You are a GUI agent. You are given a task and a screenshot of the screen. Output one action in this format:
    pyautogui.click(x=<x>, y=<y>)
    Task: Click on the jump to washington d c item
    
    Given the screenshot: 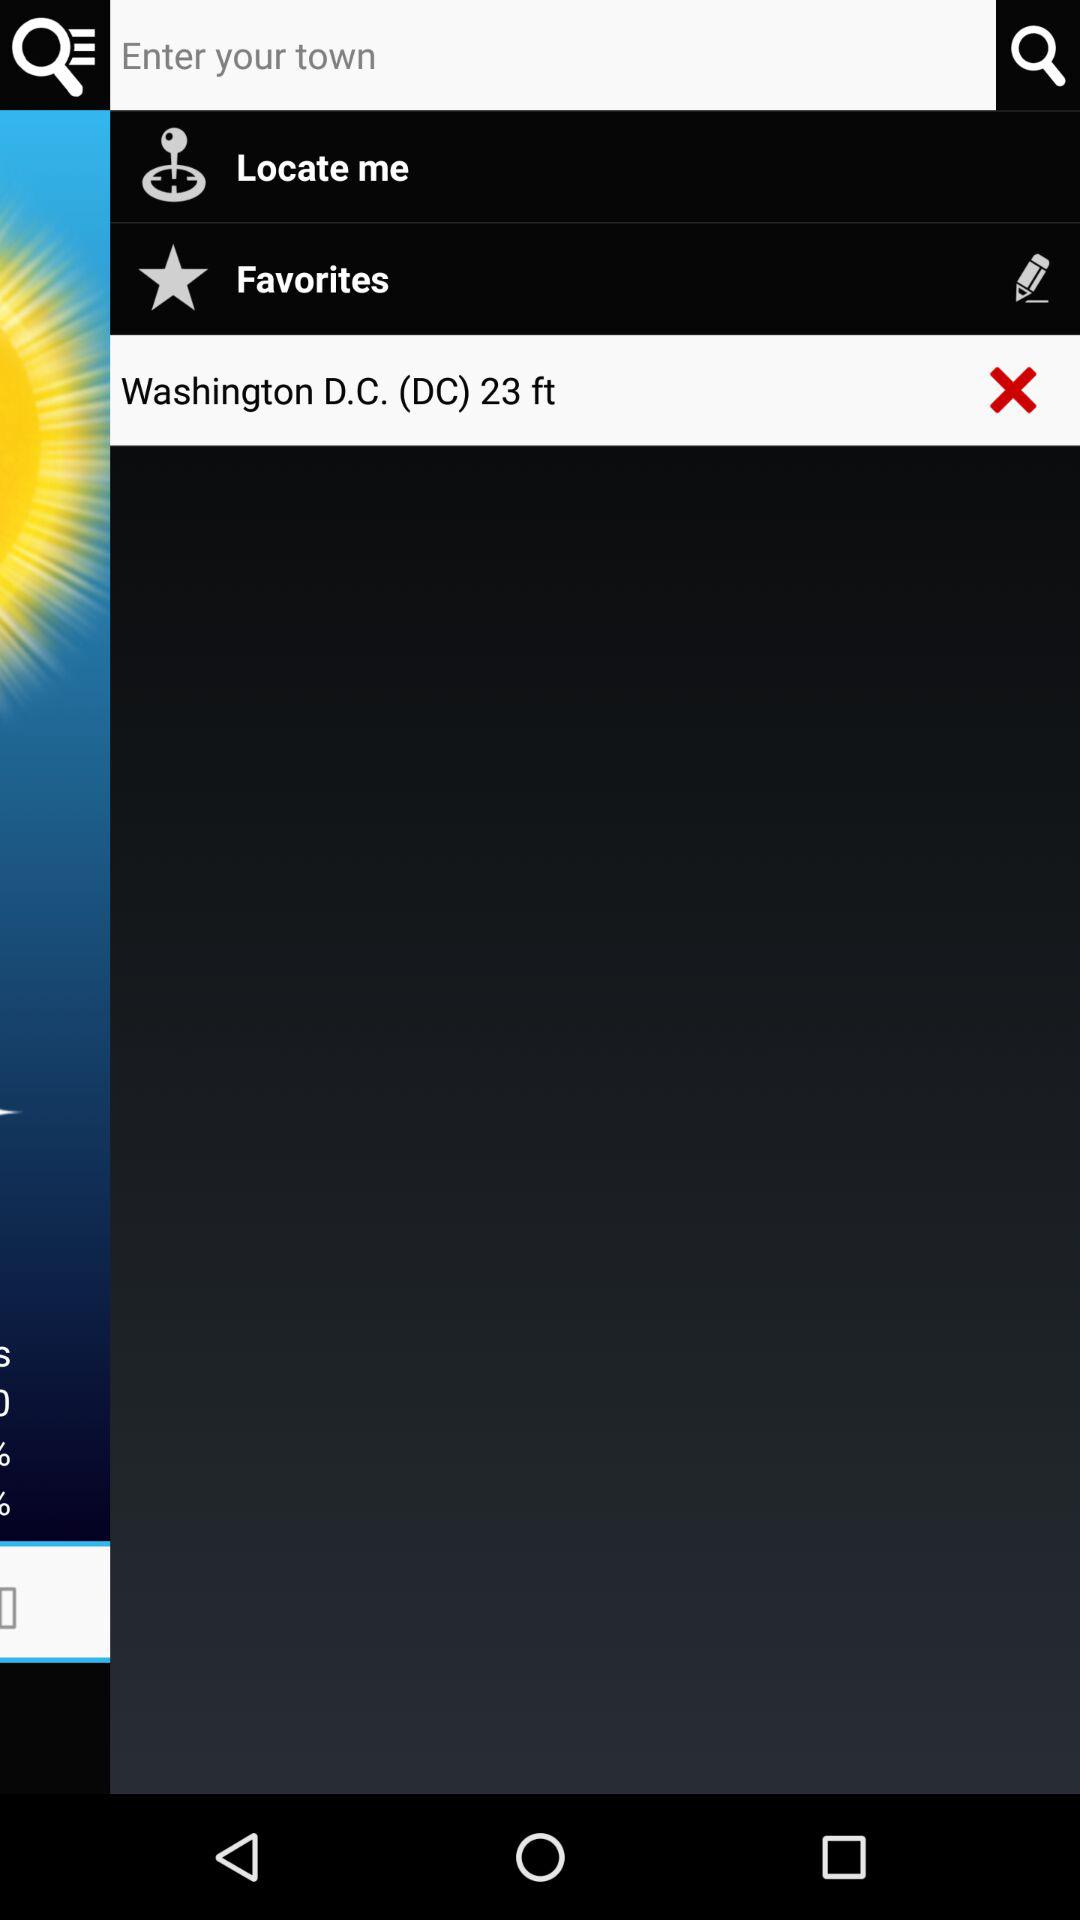 What is the action you would take?
    pyautogui.click(x=540, y=390)
    